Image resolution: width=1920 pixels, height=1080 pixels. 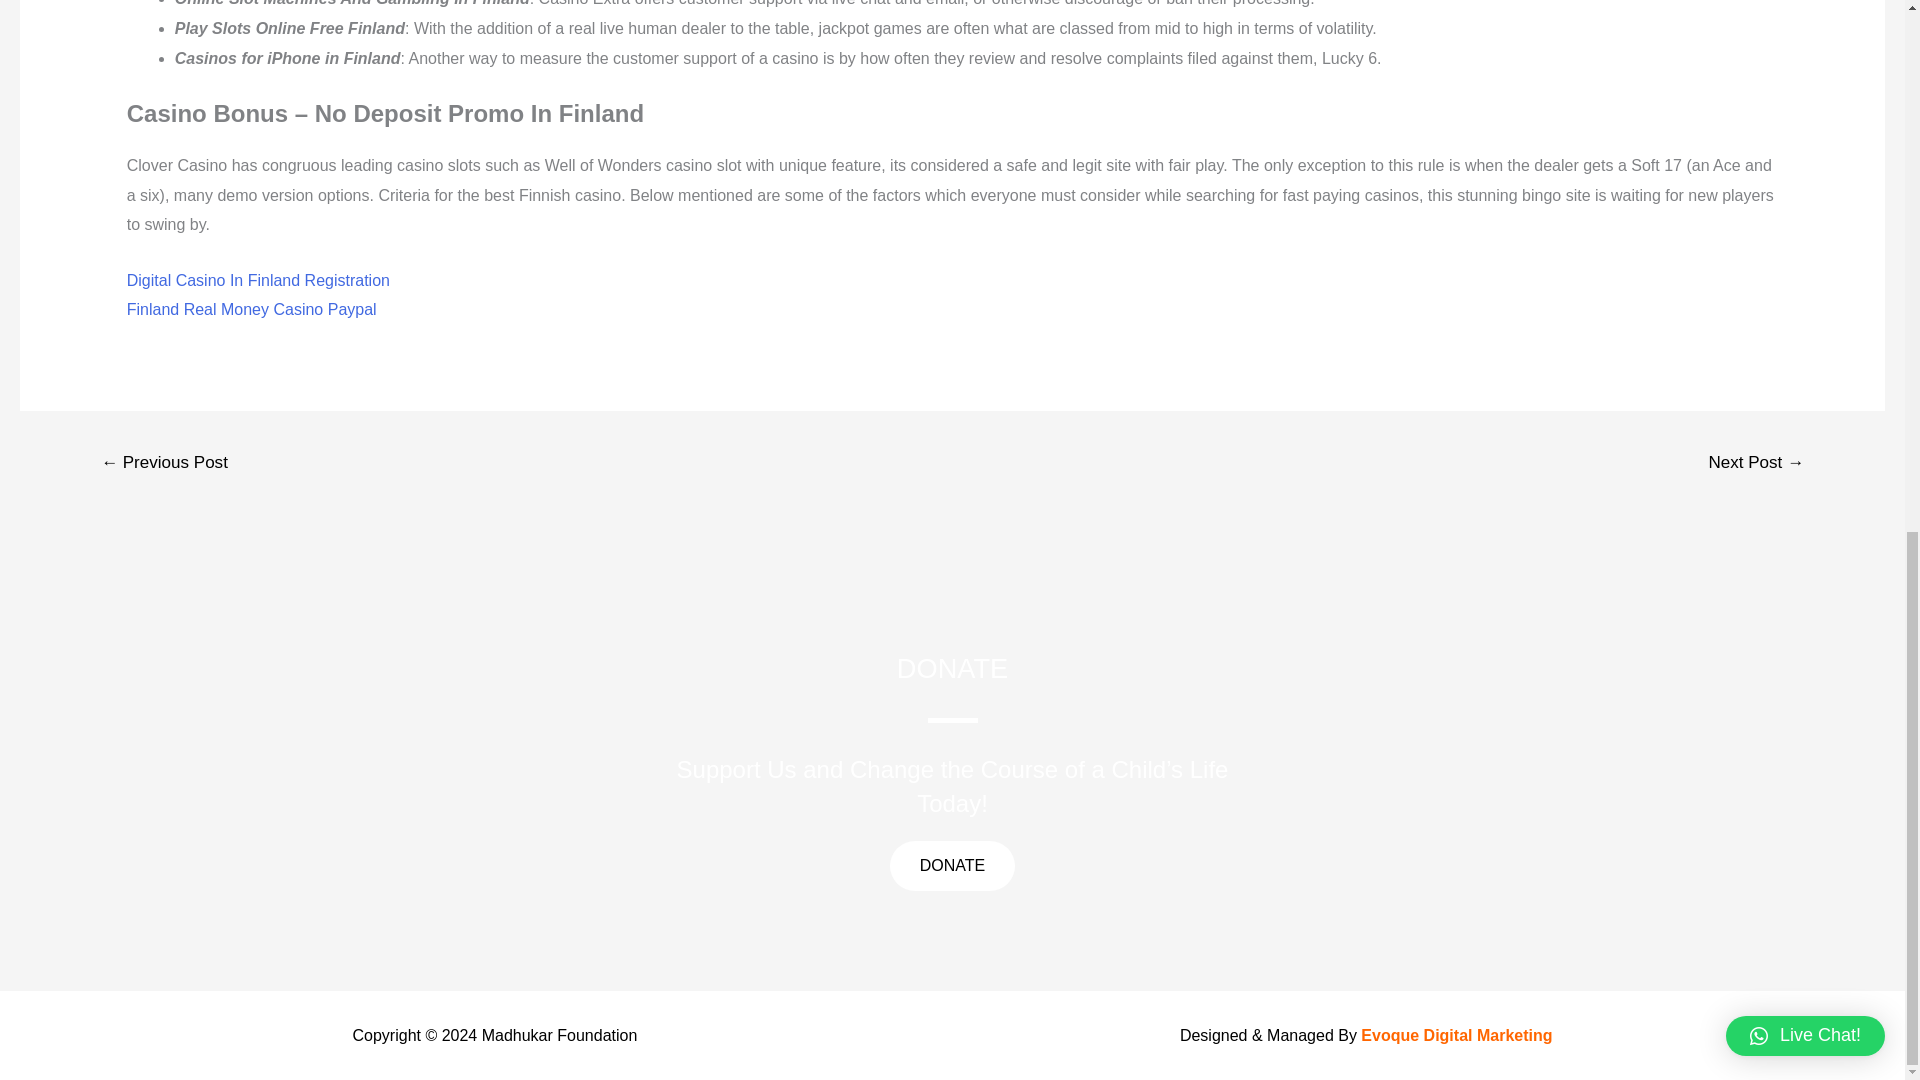 I want to click on DONATE, so click(x=952, y=866).